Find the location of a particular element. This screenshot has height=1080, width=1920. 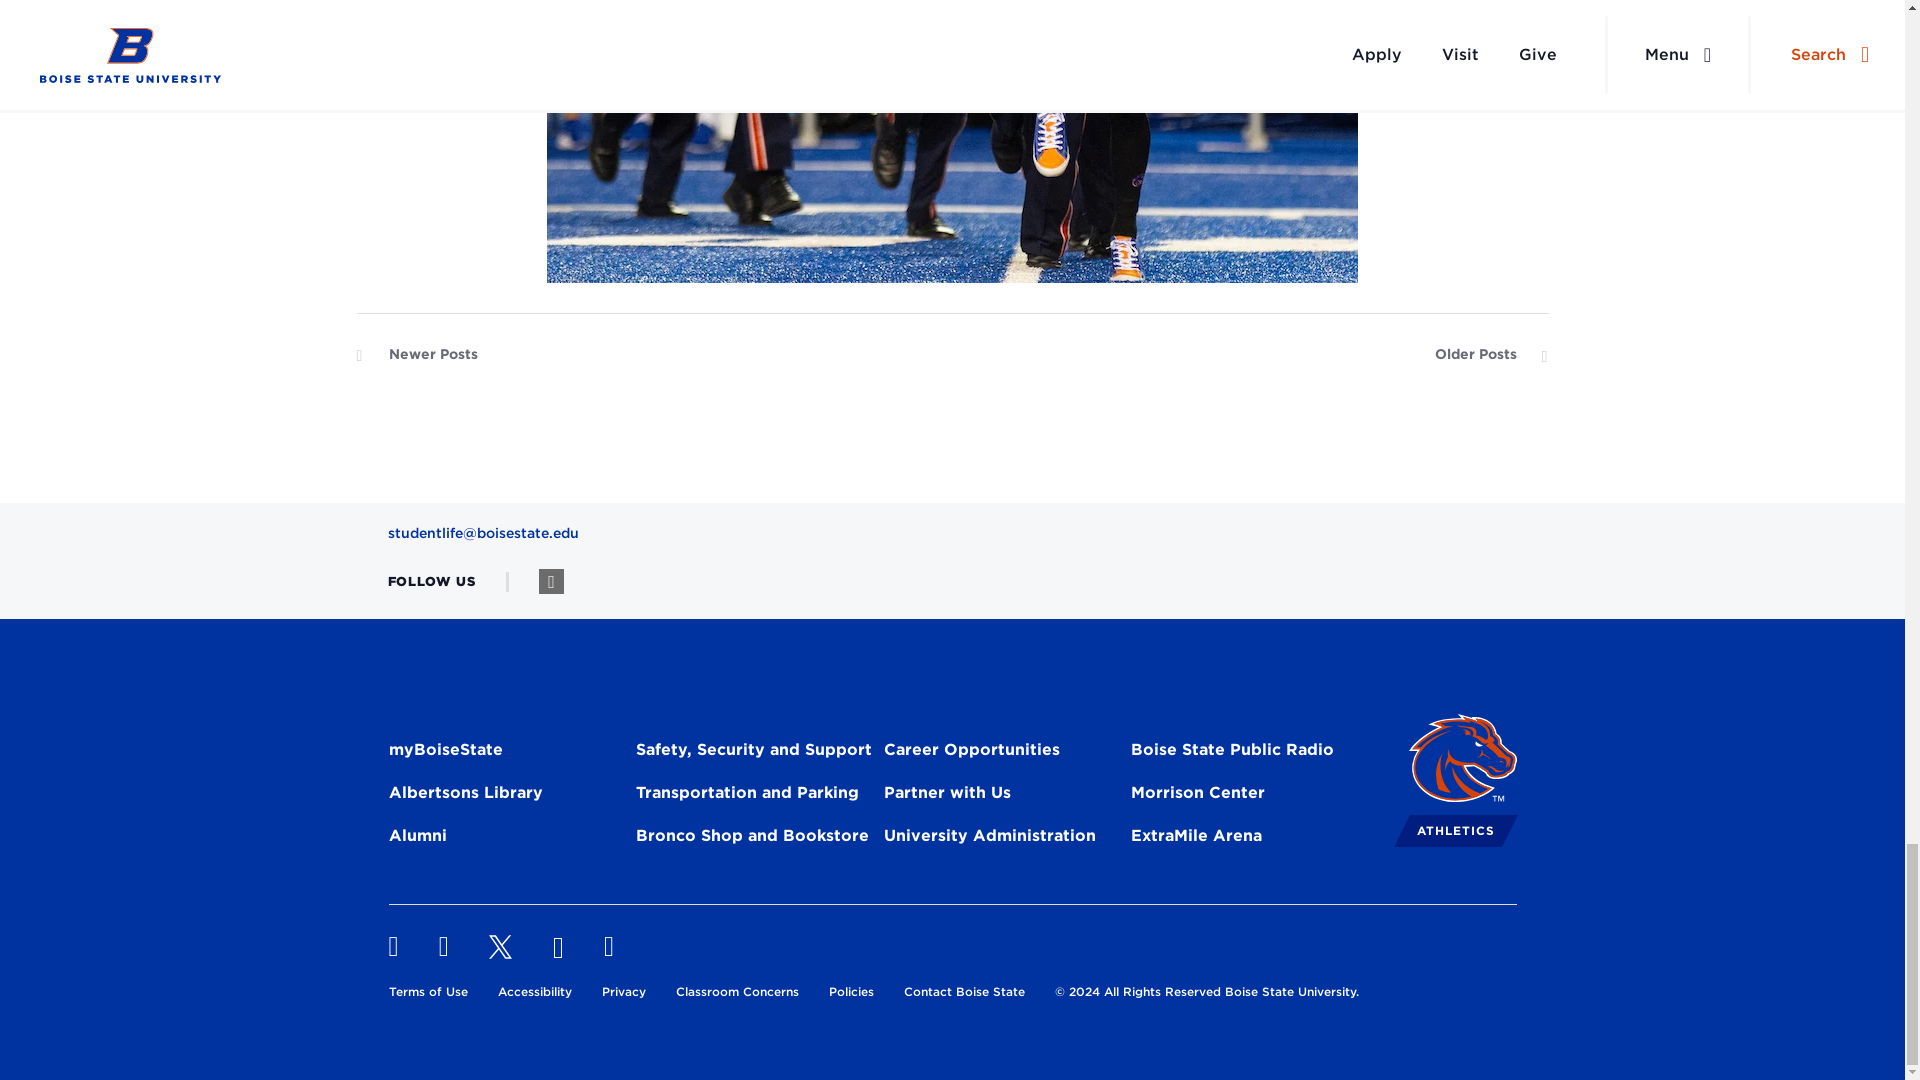

Follow us on Instagram is located at coordinates (552, 582).